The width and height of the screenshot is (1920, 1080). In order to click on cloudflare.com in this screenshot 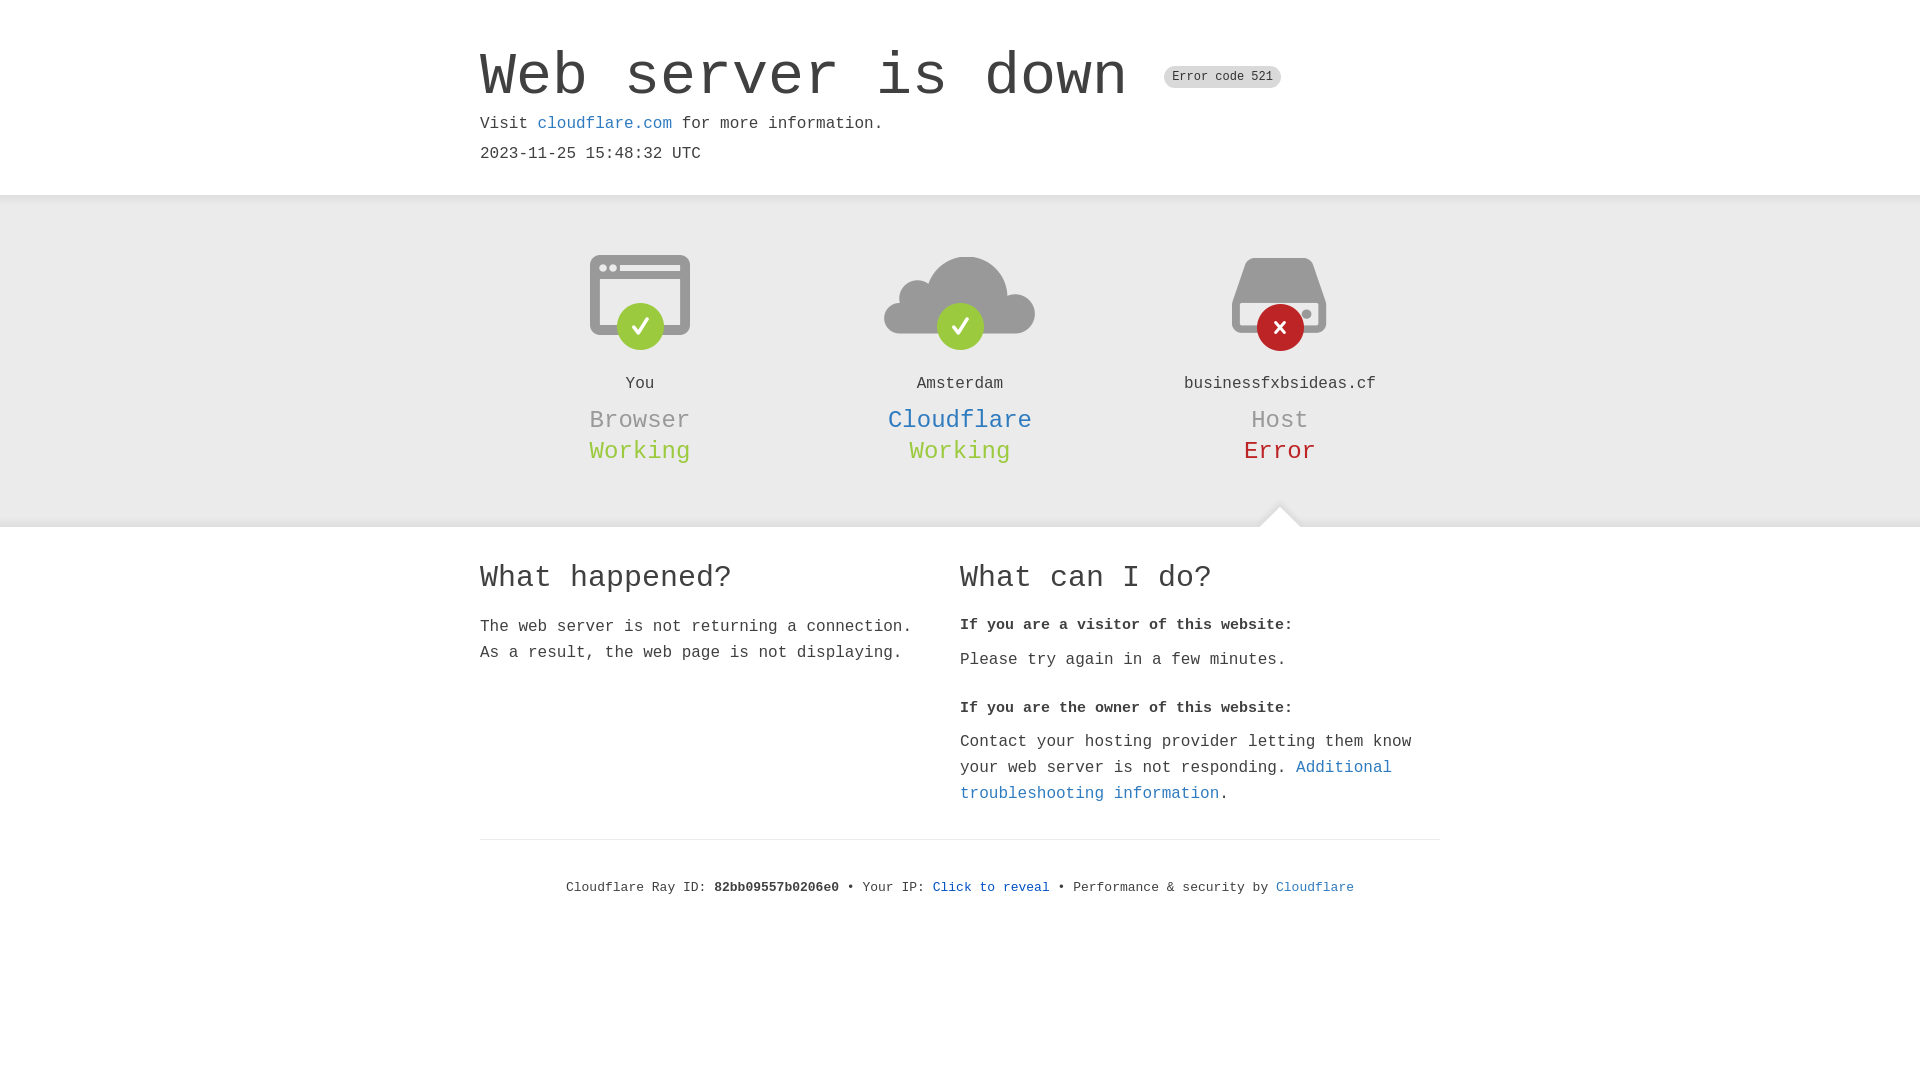, I will do `click(605, 124)`.